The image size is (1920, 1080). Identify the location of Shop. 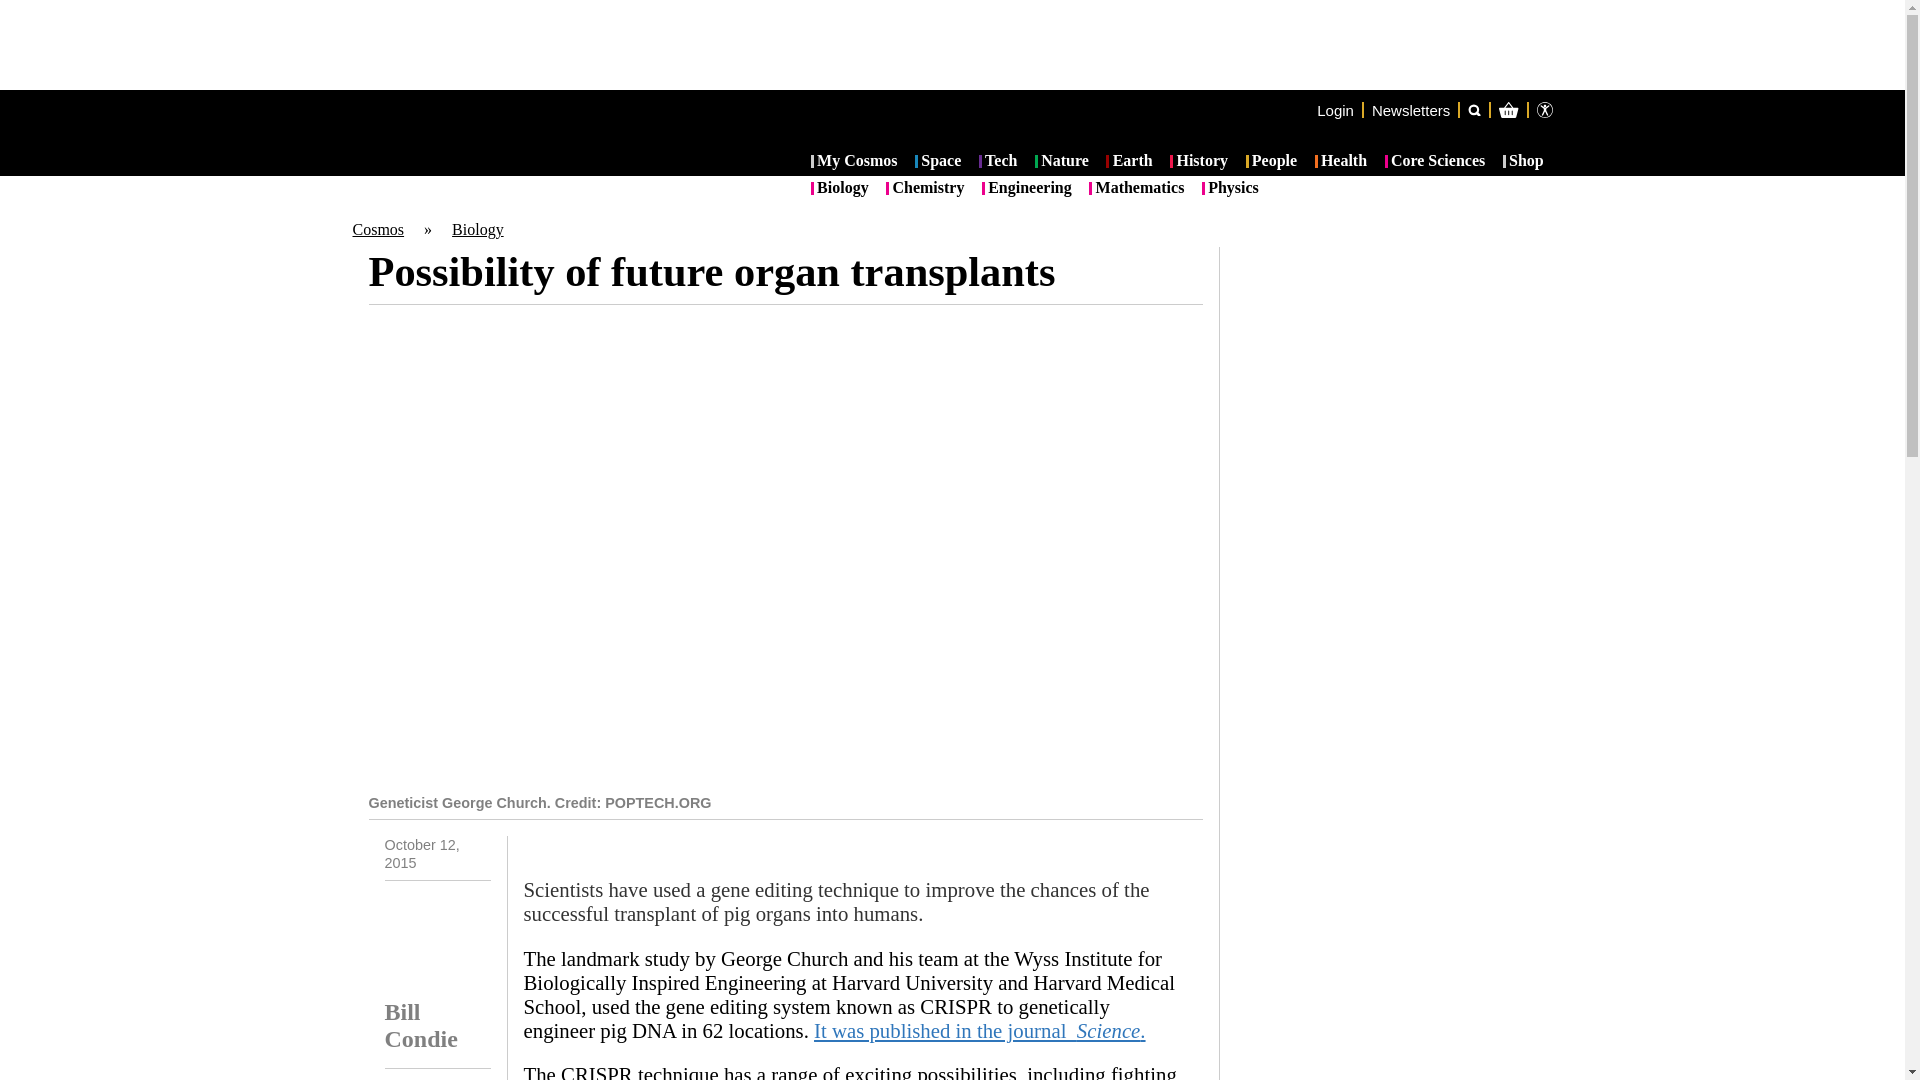
(1523, 162).